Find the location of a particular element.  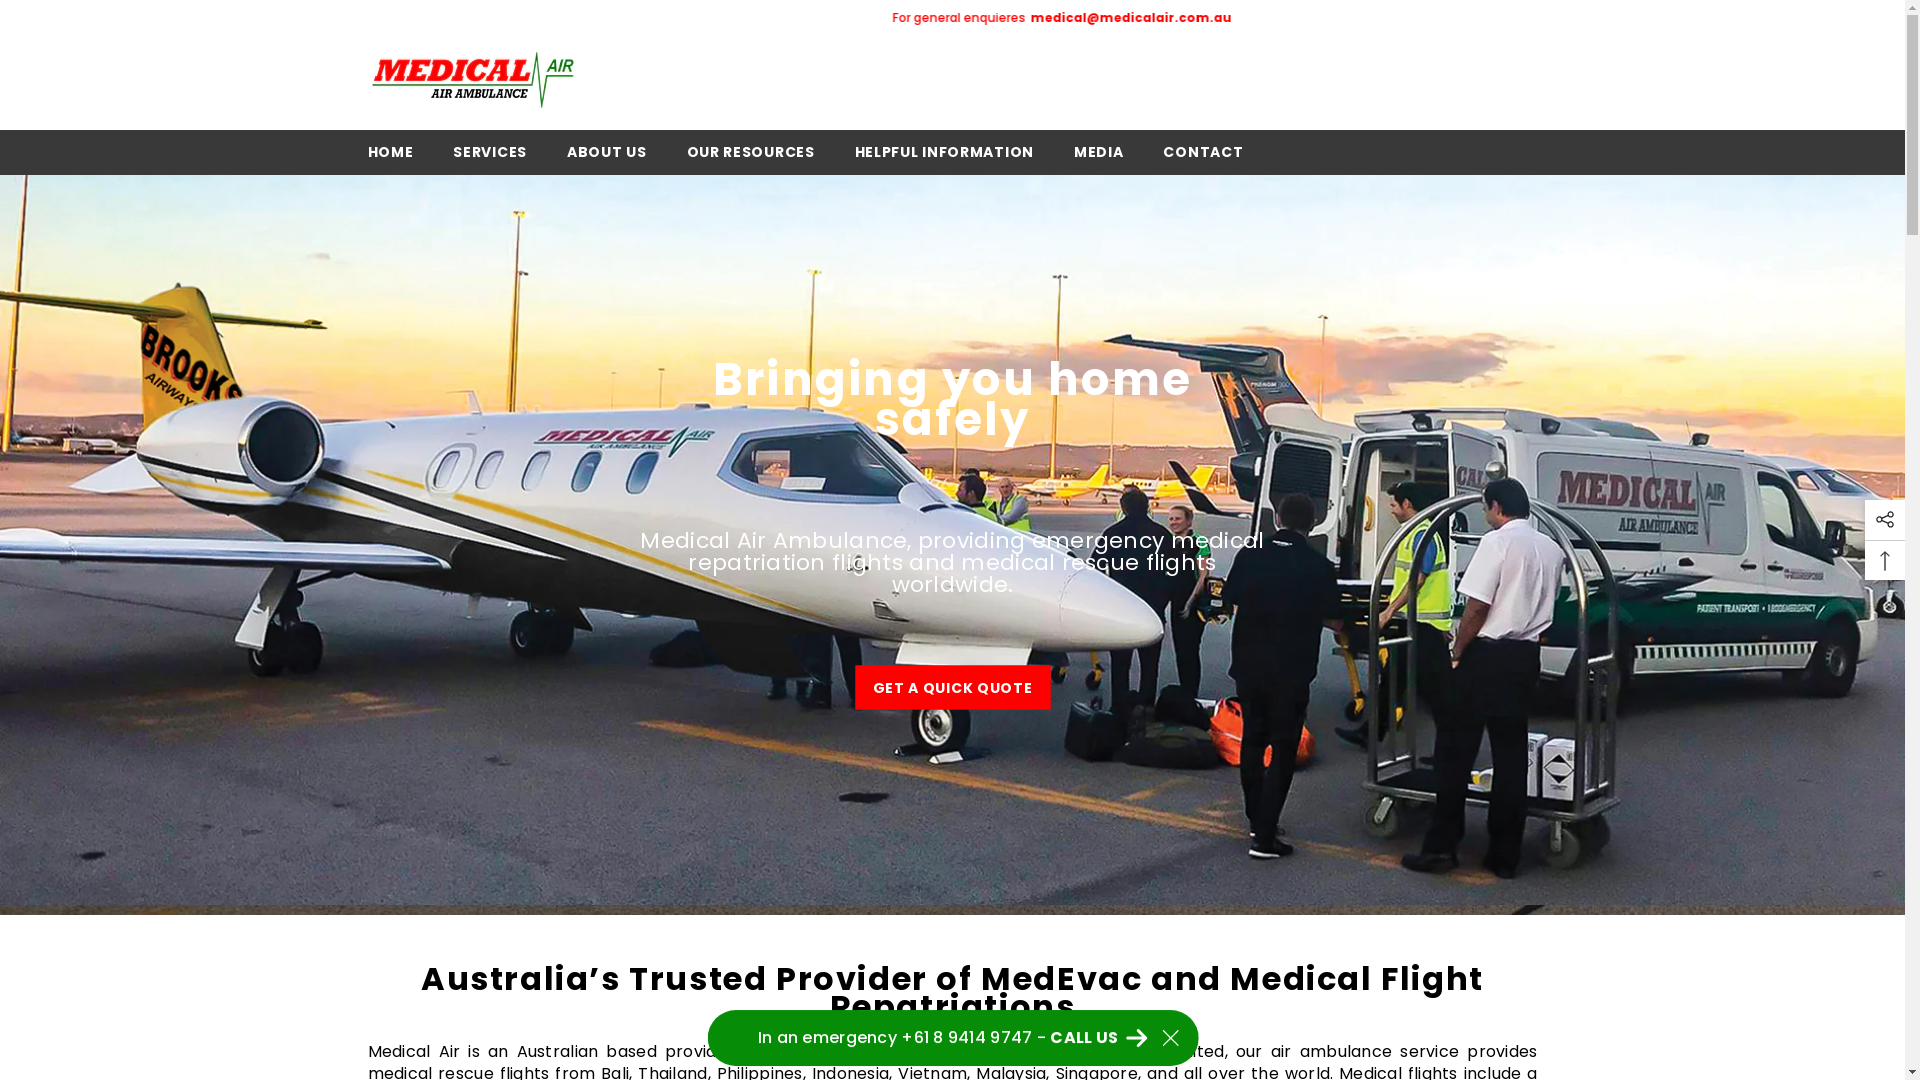

HELPFUL INFORMATION is located at coordinates (944, 158).